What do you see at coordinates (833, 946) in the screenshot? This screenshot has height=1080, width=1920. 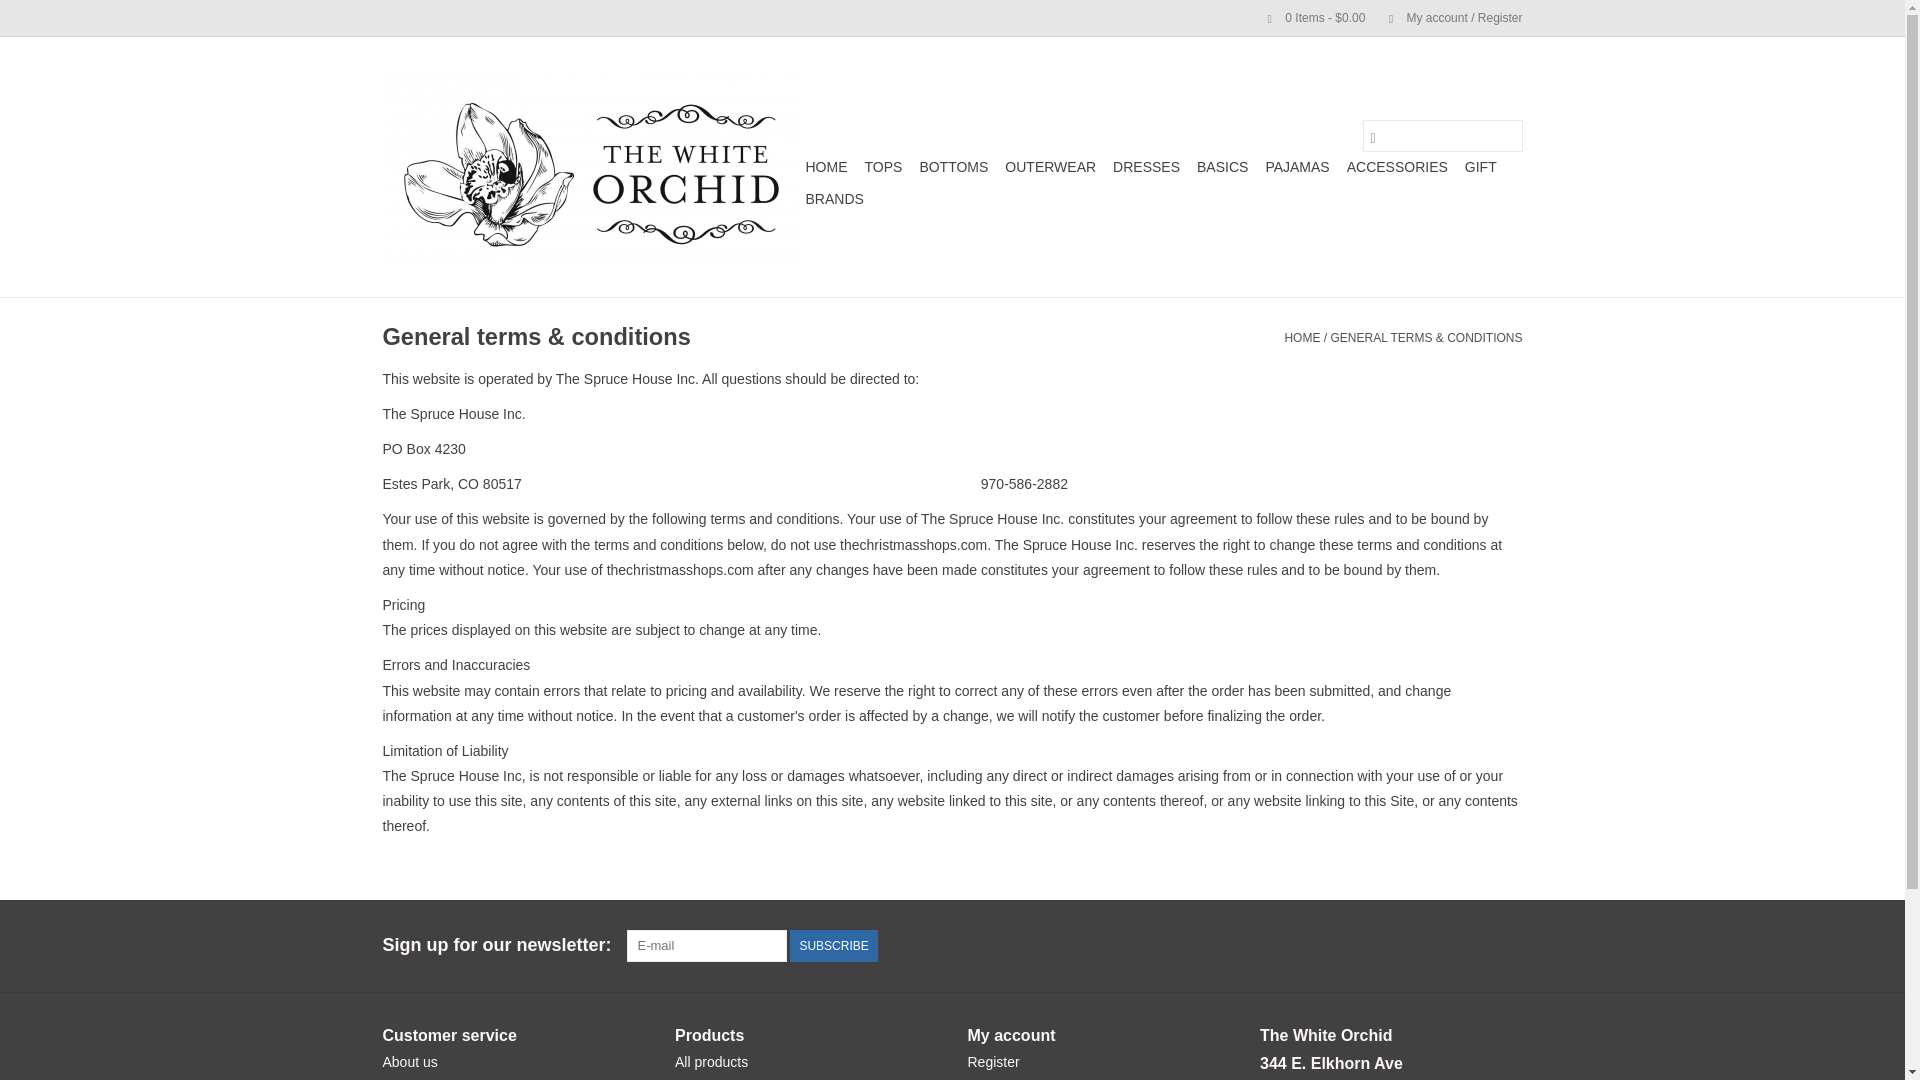 I see `SUBSCRIBE` at bounding box center [833, 946].